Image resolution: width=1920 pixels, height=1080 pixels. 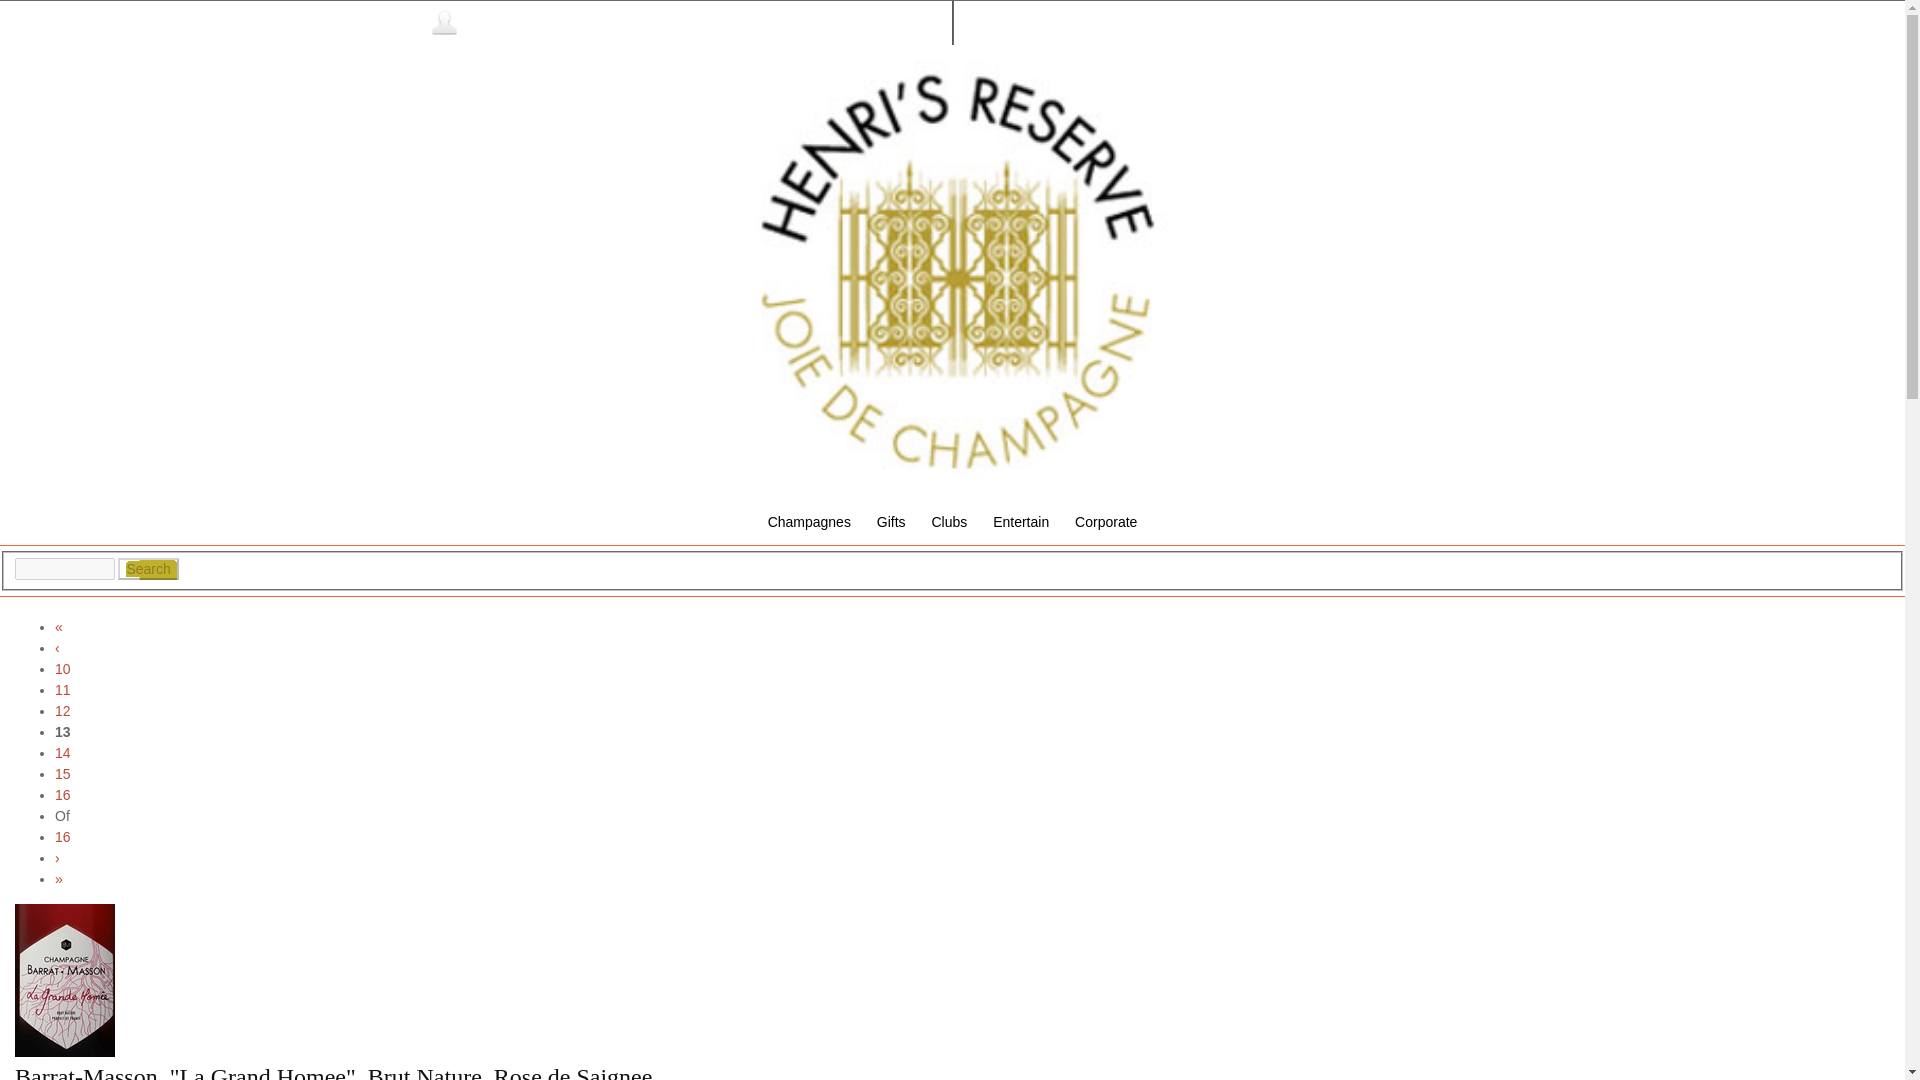 What do you see at coordinates (63, 689) in the screenshot?
I see `11` at bounding box center [63, 689].